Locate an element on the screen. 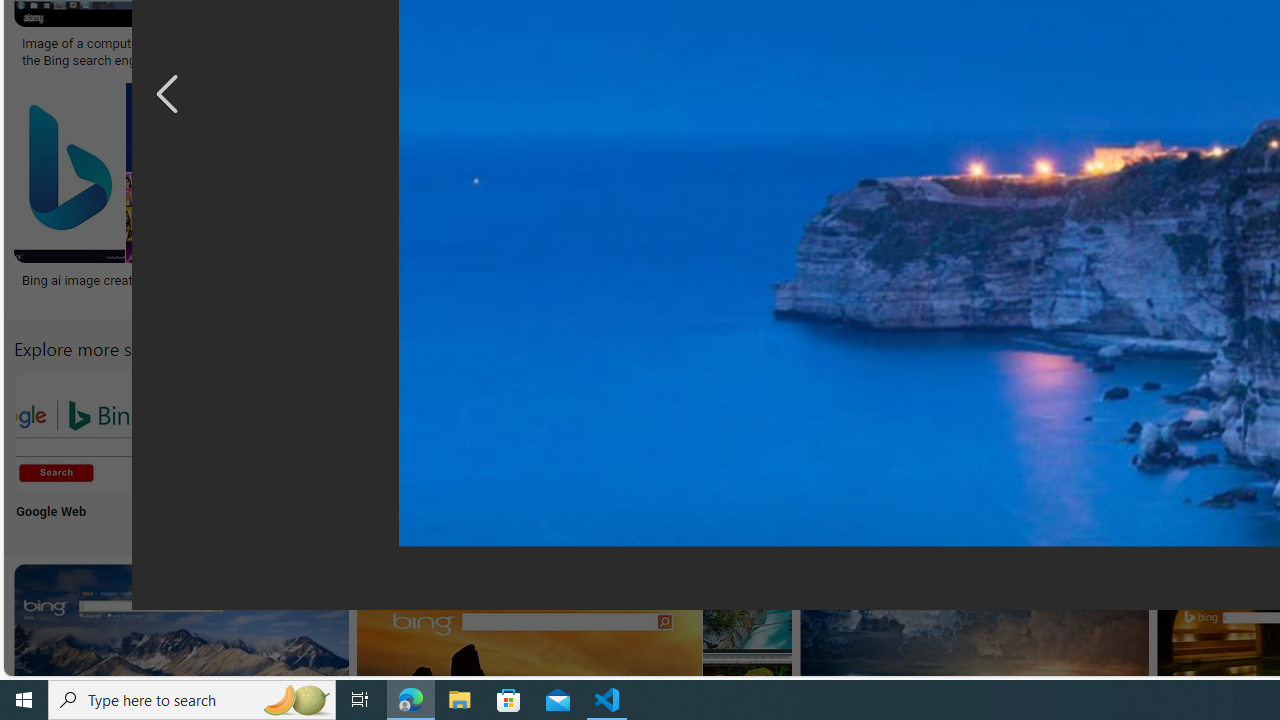 Image resolution: width=1280 pixels, height=720 pixels. Clip Art is located at coordinates (868, 450).